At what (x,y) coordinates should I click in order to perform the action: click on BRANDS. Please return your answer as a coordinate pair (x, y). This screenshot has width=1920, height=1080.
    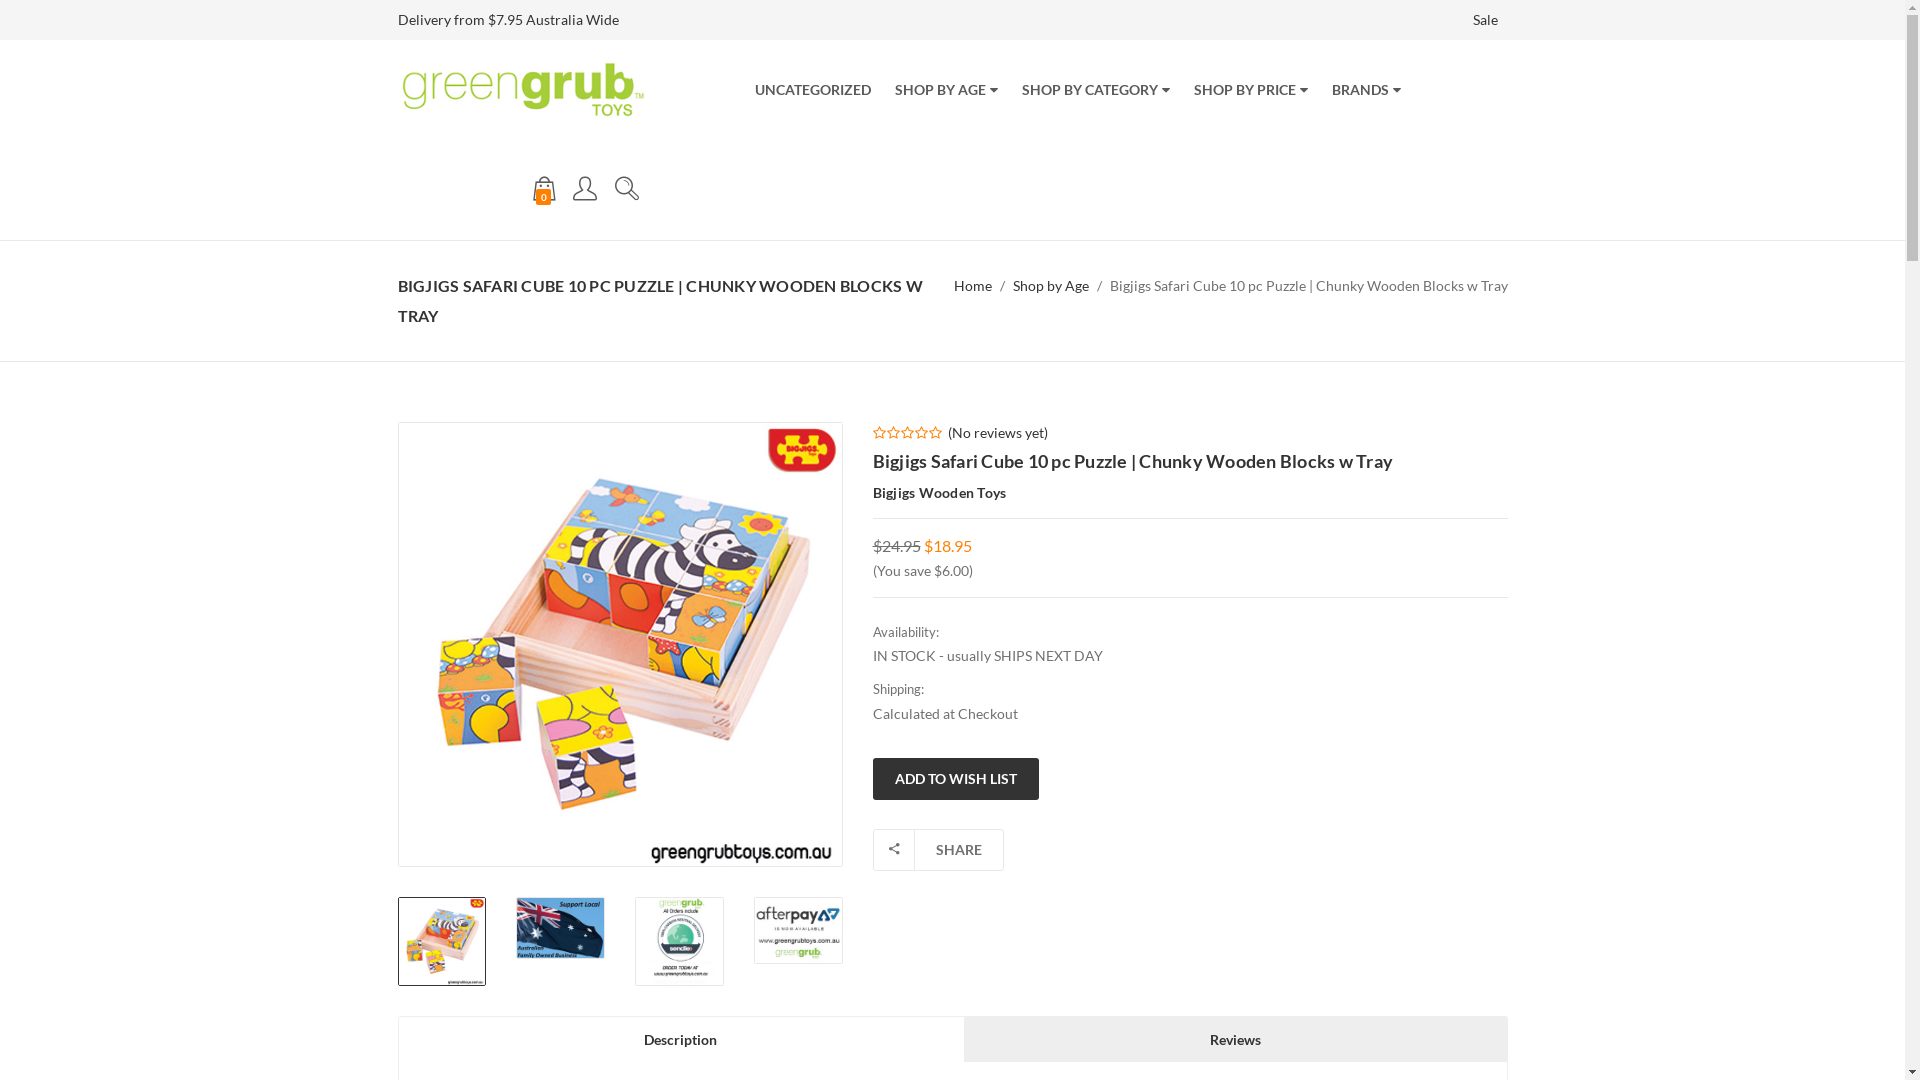
    Looking at the image, I should click on (1366, 90).